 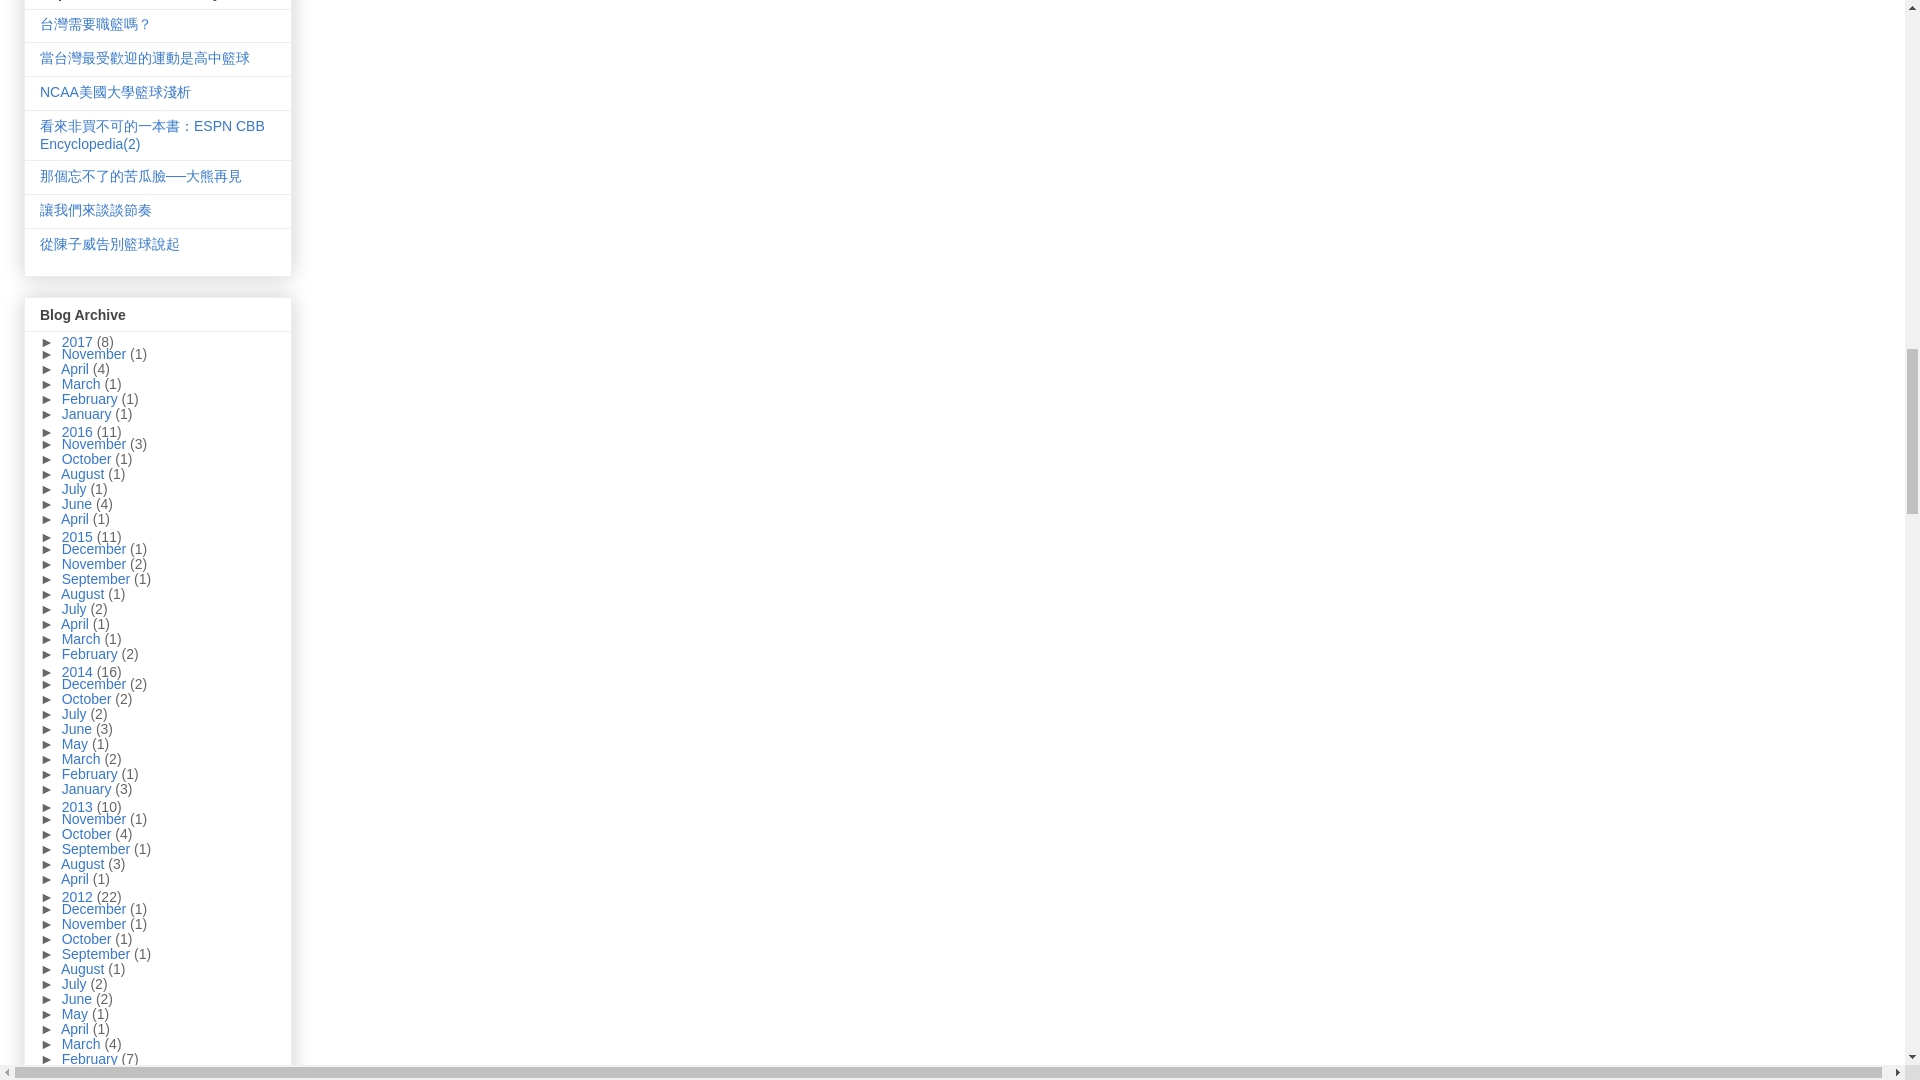 What do you see at coordinates (92, 398) in the screenshot?
I see `February` at bounding box center [92, 398].